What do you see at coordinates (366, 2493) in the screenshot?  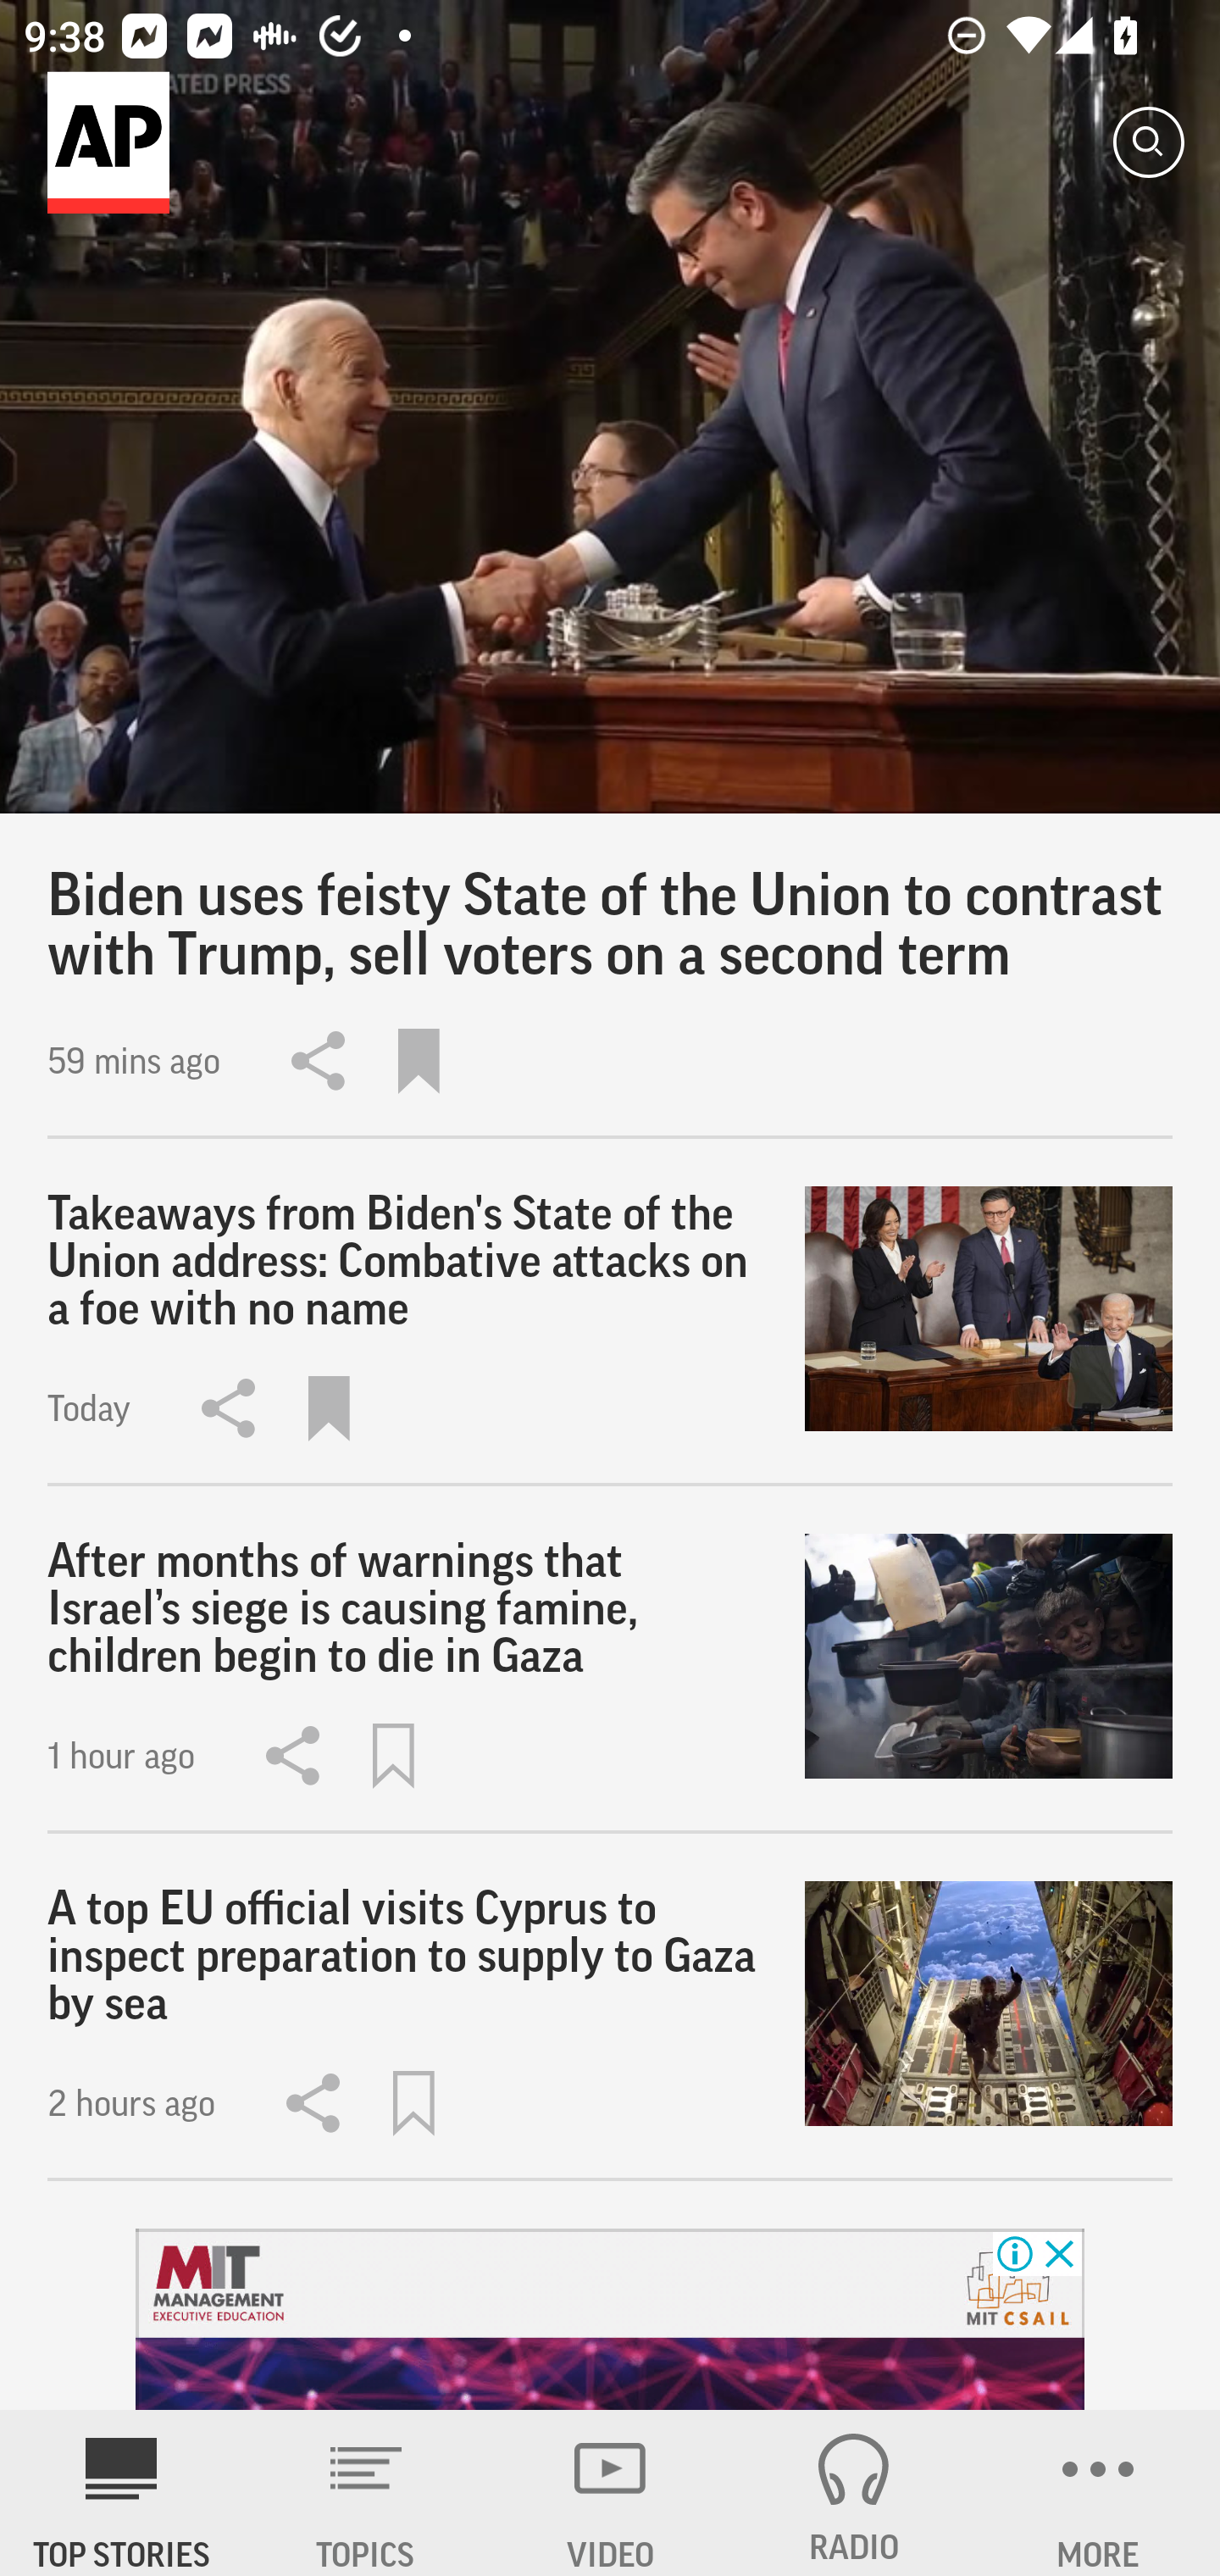 I see `TOPICS` at bounding box center [366, 2493].